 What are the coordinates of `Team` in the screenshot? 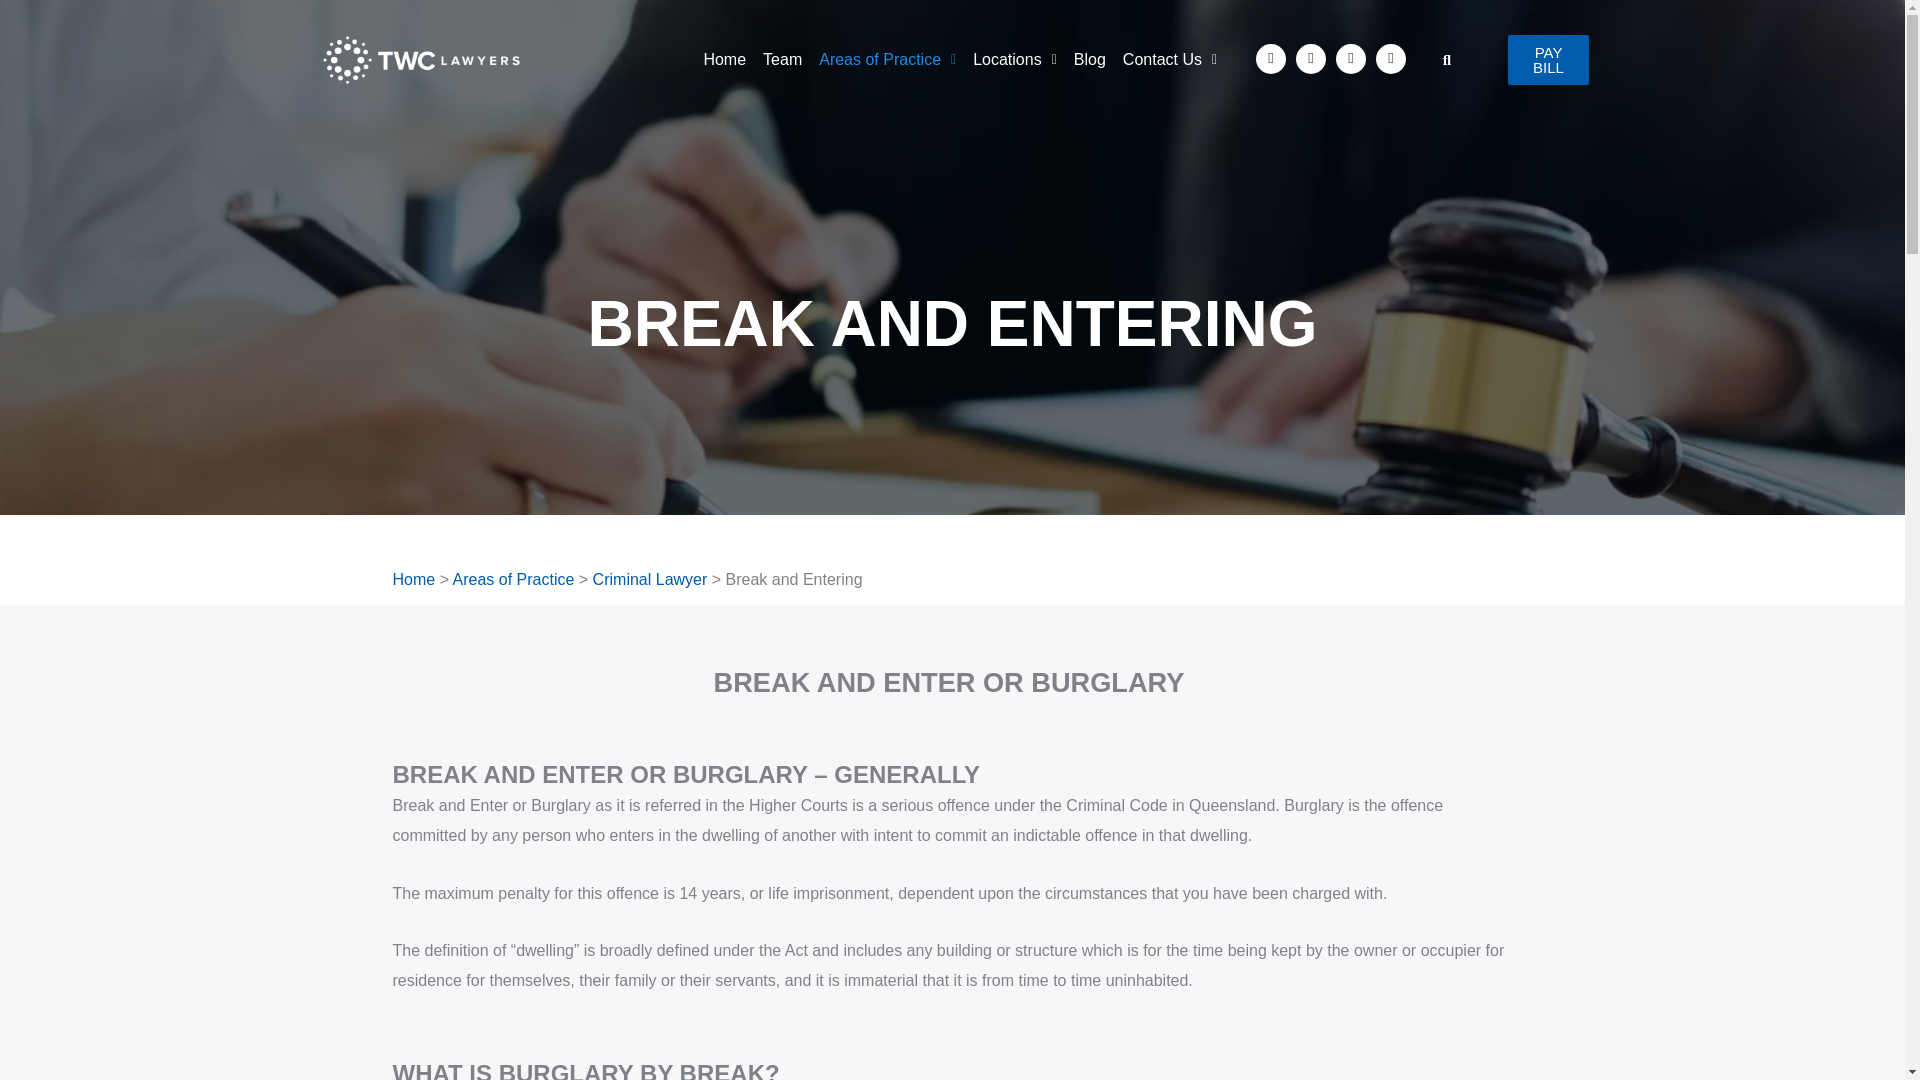 It's located at (782, 60).